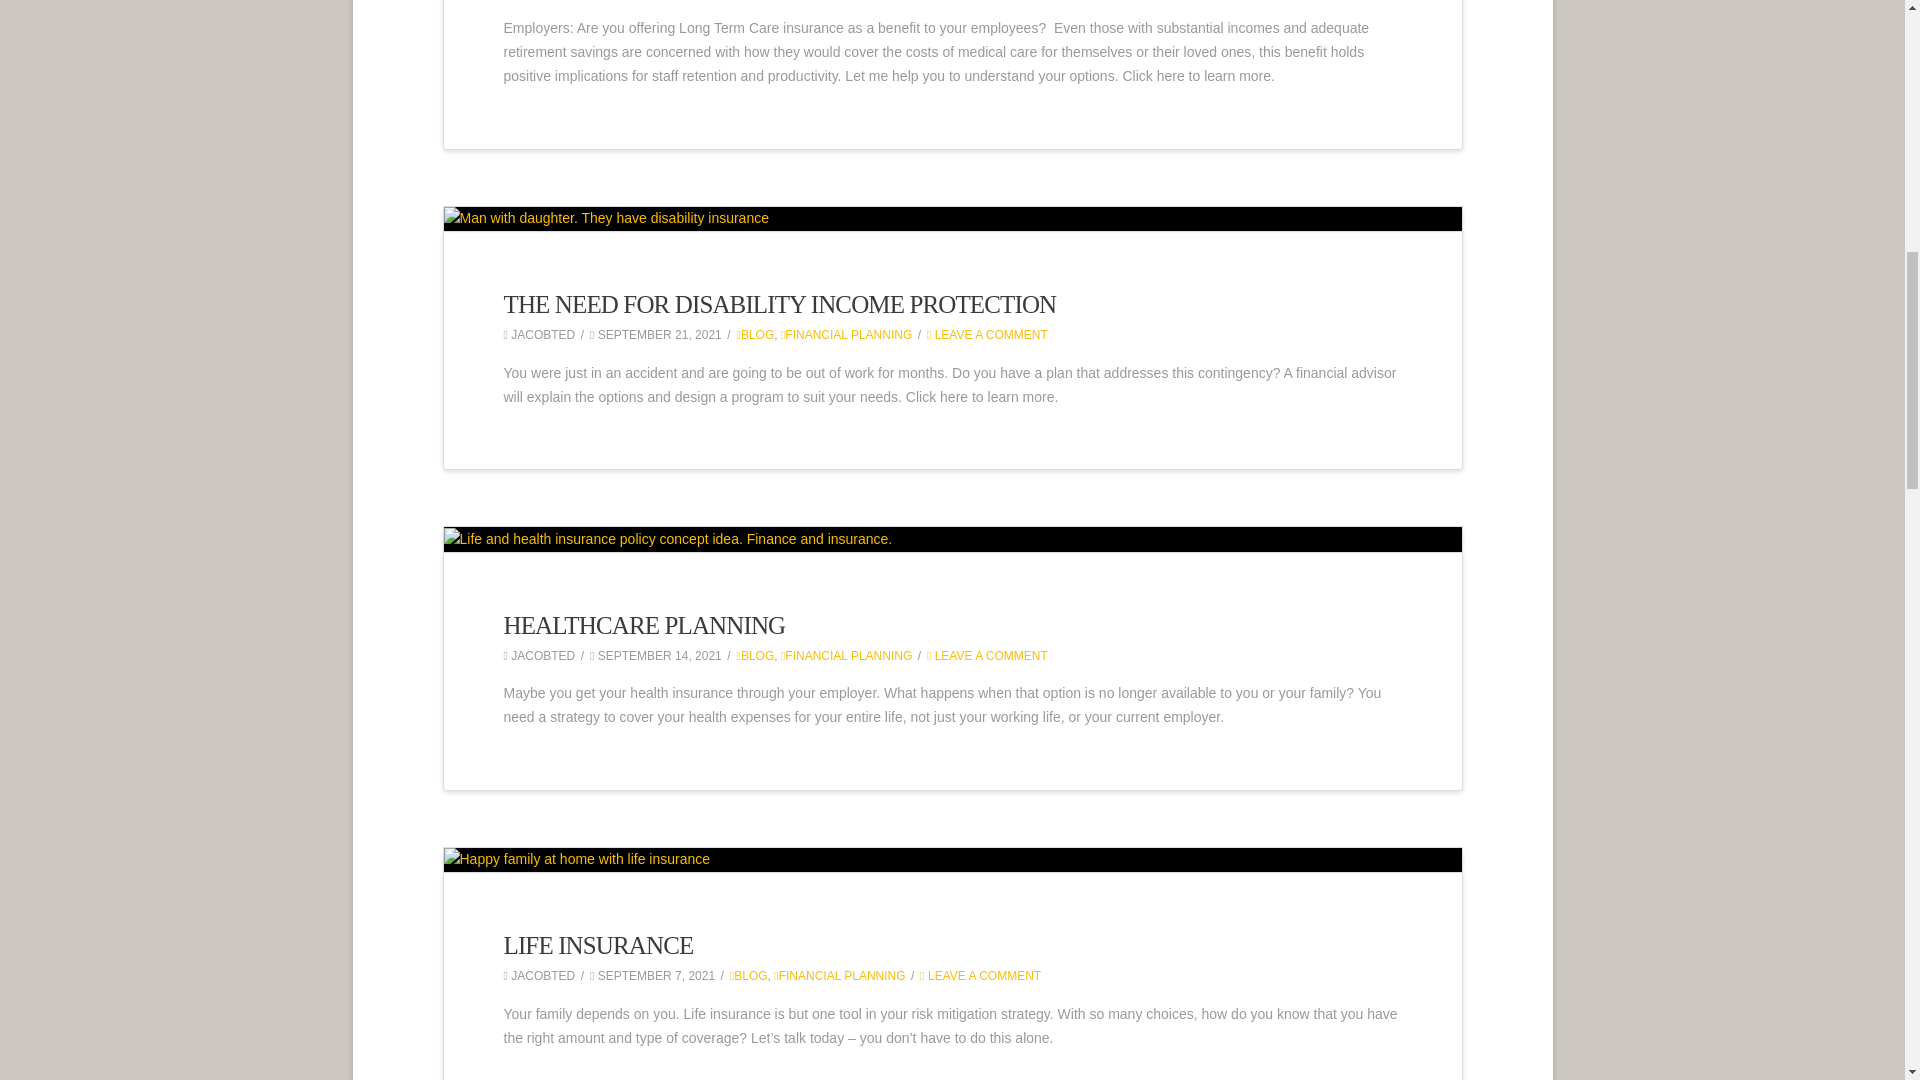 This screenshot has width=1920, height=1080. What do you see at coordinates (780, 304) in the screenshot?
I see `THE NEED FOR DISABILITY INCOME PROTECTION` at bounding box center [780, 304].